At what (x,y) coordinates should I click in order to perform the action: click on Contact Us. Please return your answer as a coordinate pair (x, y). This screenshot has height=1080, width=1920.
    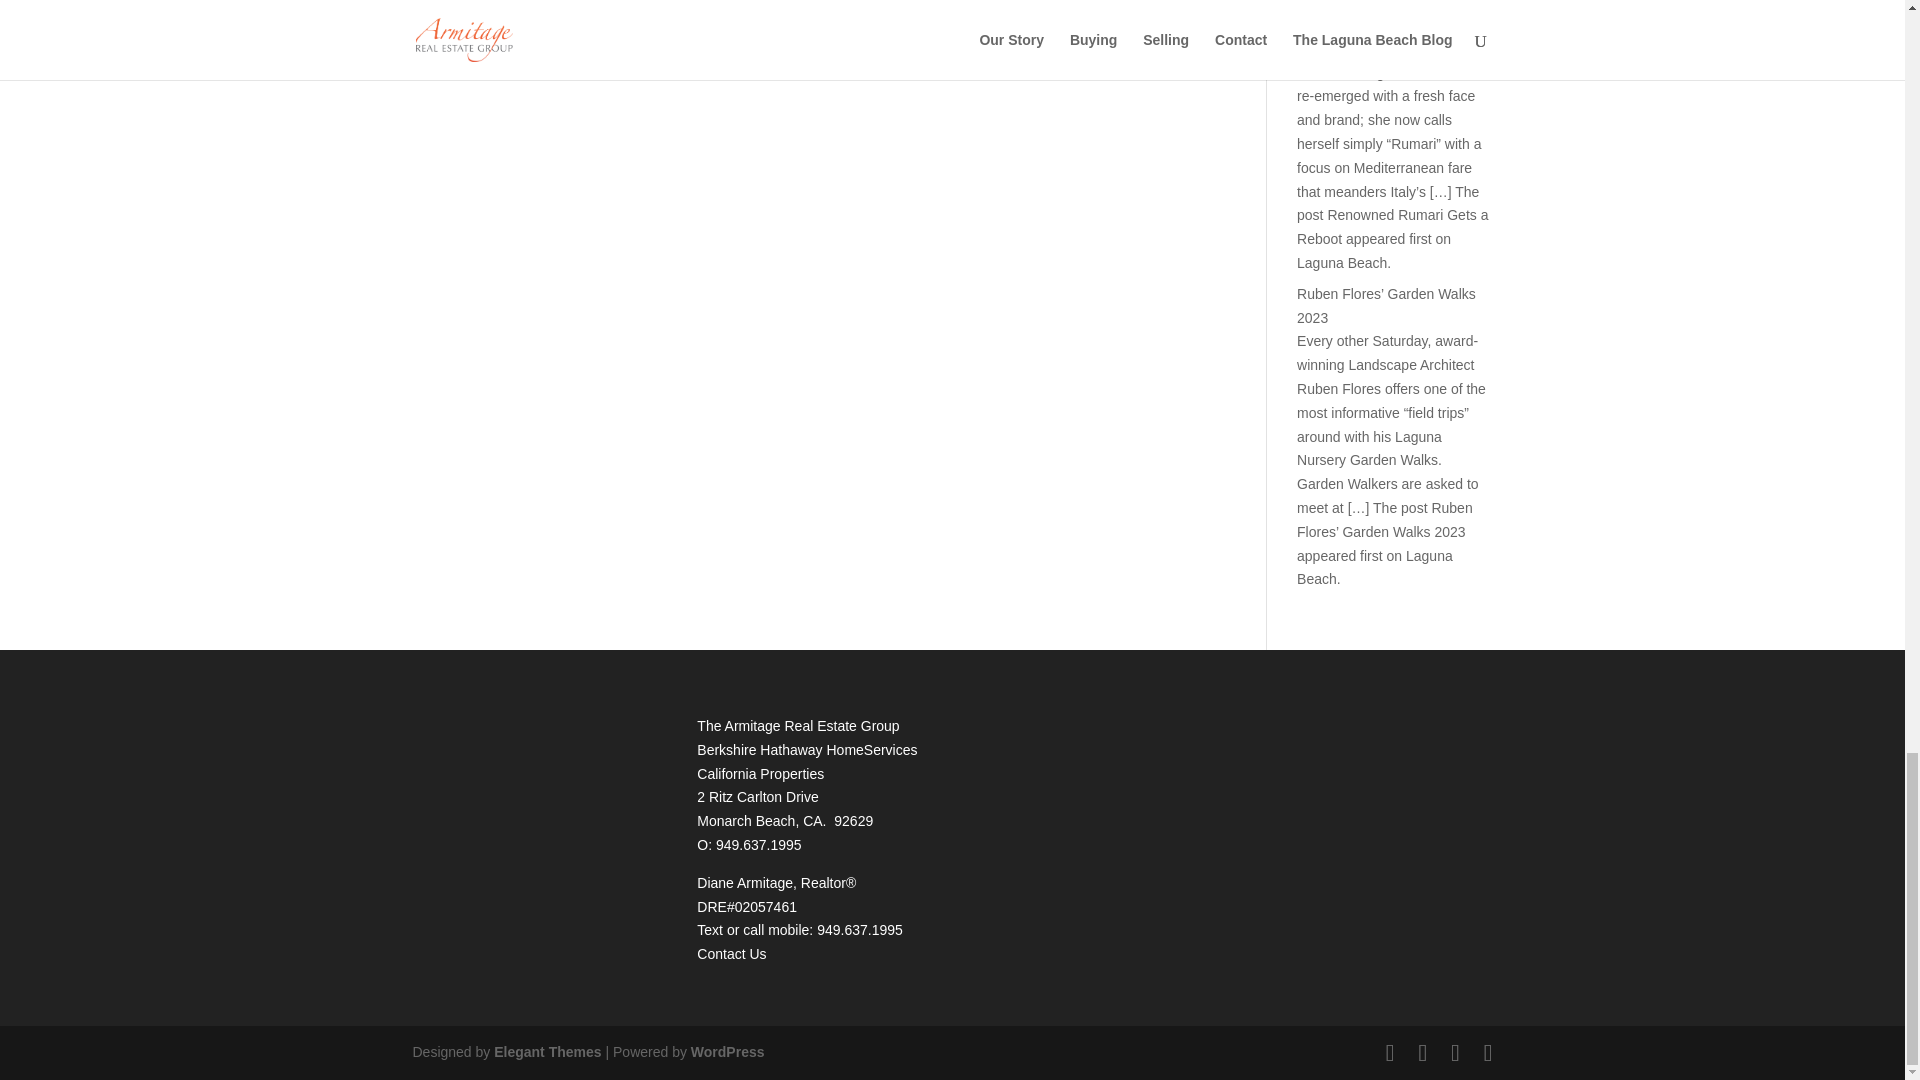
    Looking at the image, I should click on (731, 954).